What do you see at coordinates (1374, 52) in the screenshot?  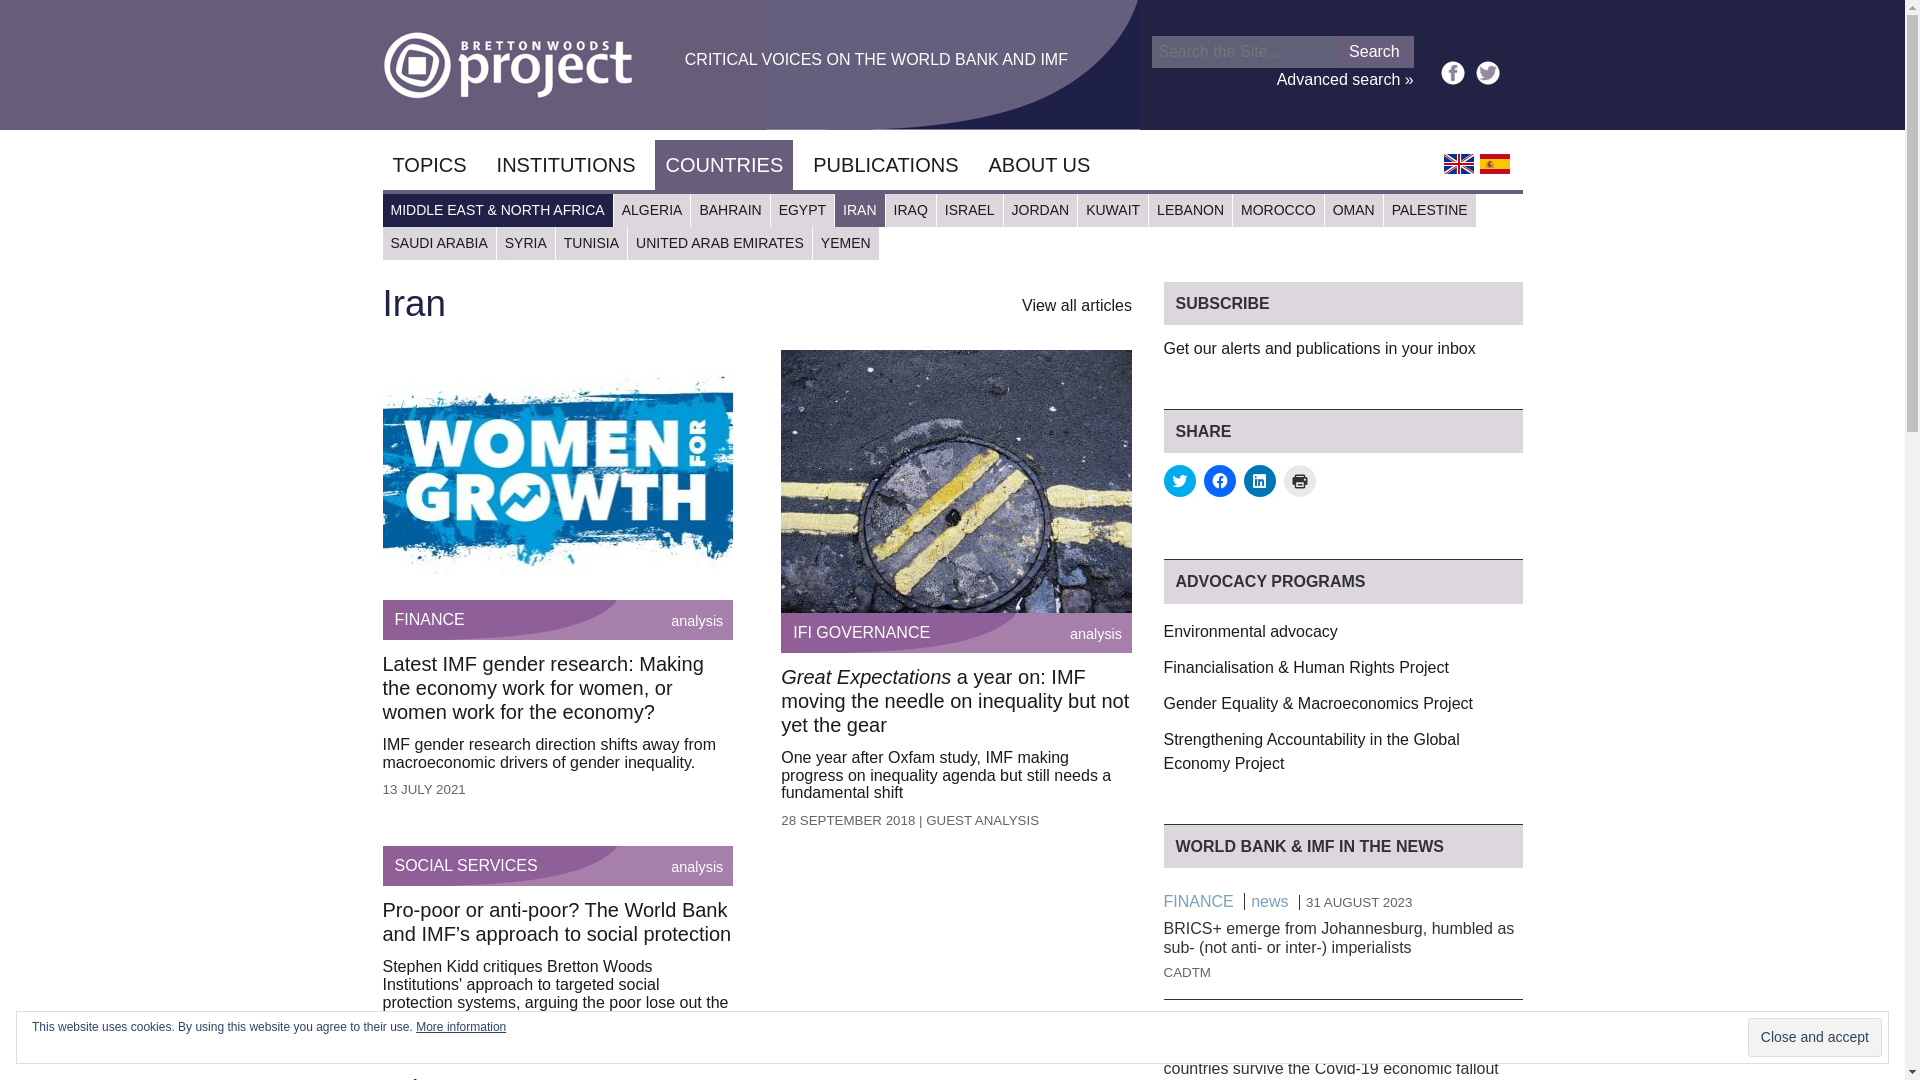 I see `Search` at bounding box center [1374, 52].